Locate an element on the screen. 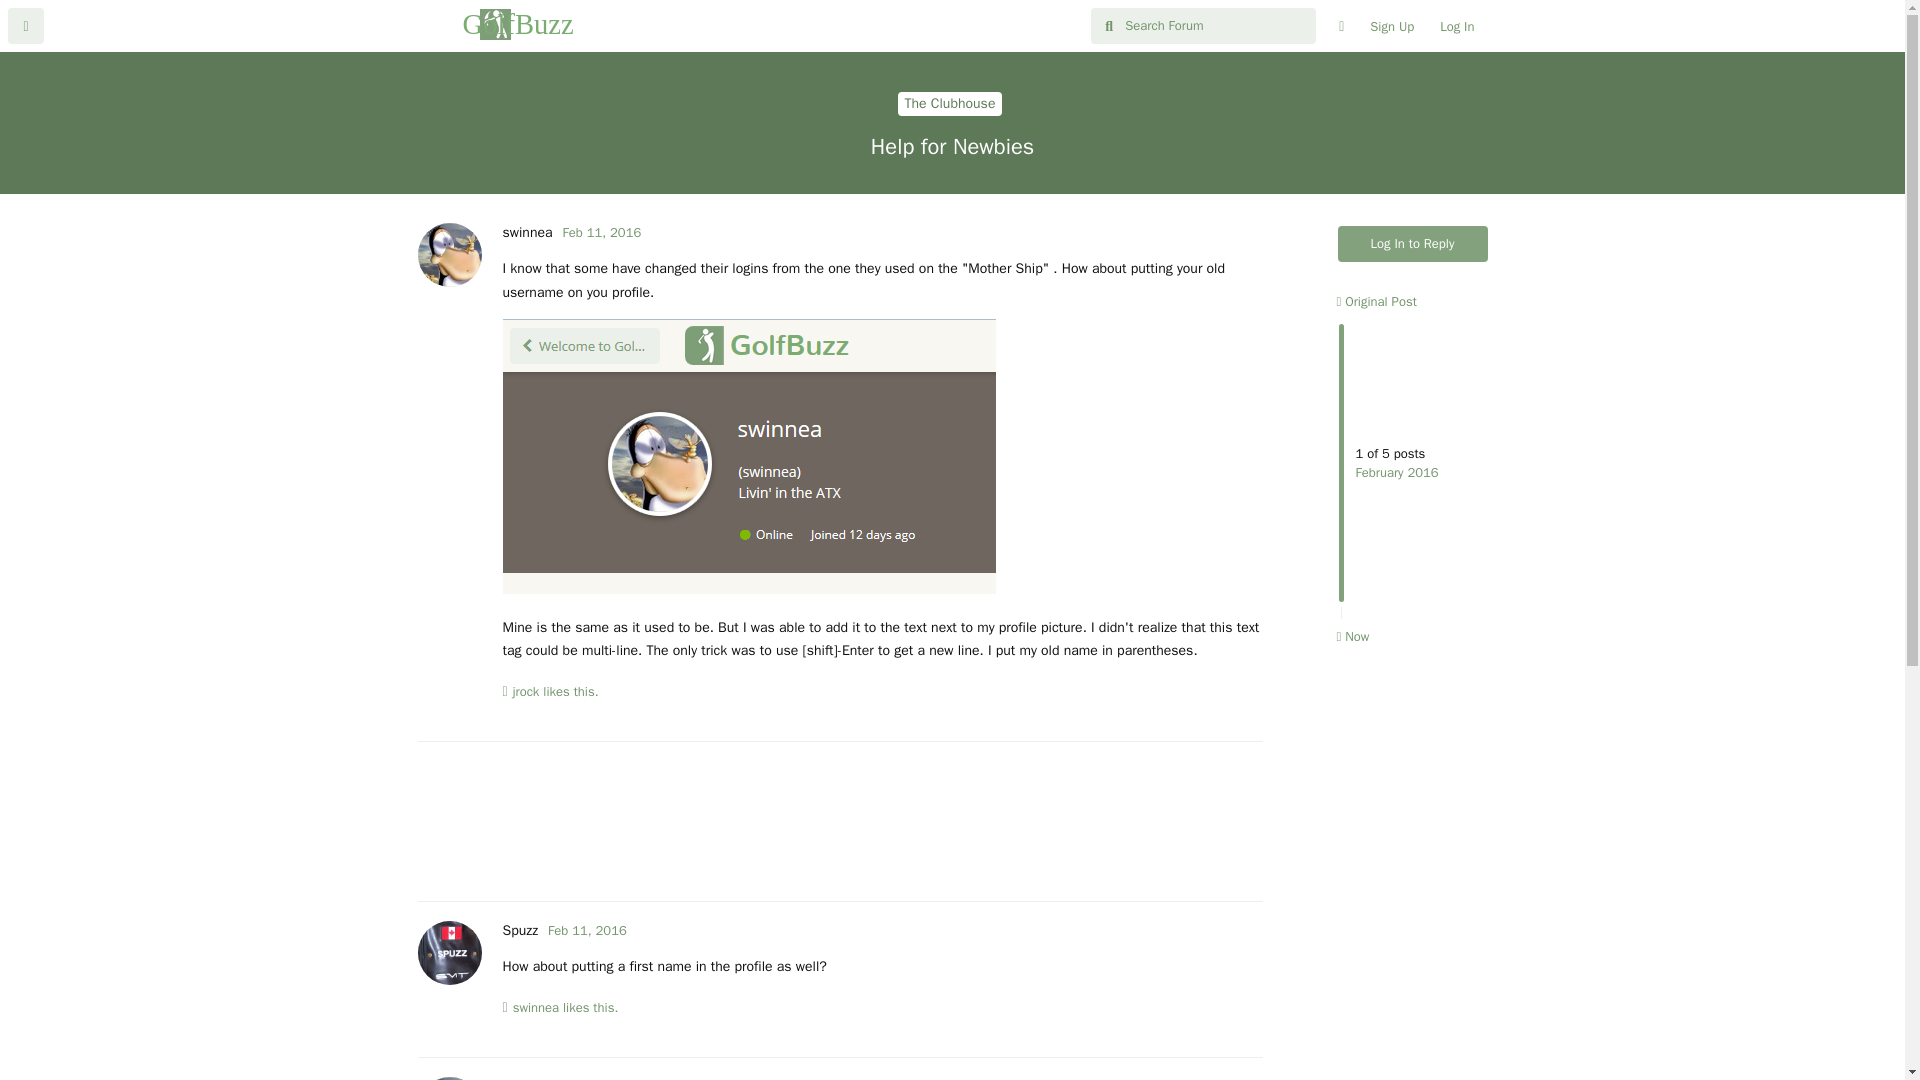  Thursday, February 11, 2016 12:56 AM is located at coordinates (602, 1078).